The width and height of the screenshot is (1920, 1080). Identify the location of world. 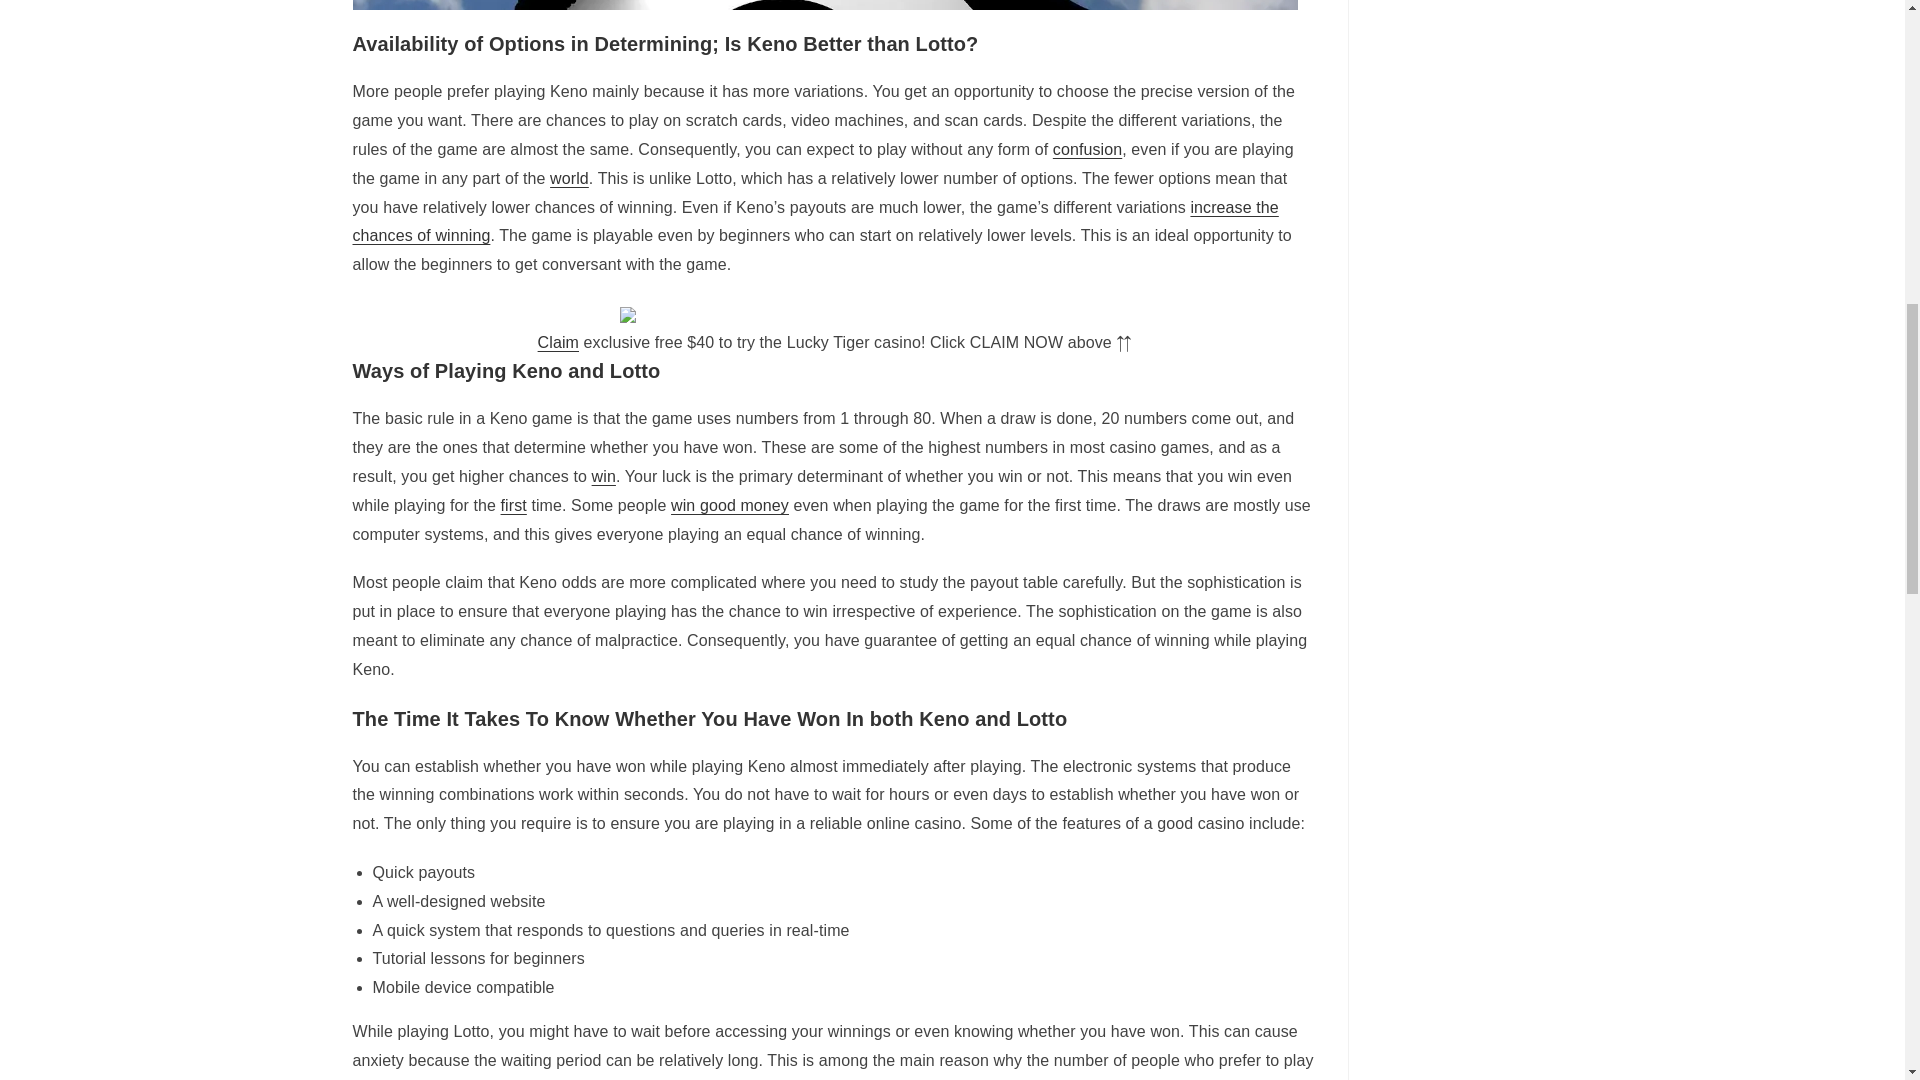
(569, 178).